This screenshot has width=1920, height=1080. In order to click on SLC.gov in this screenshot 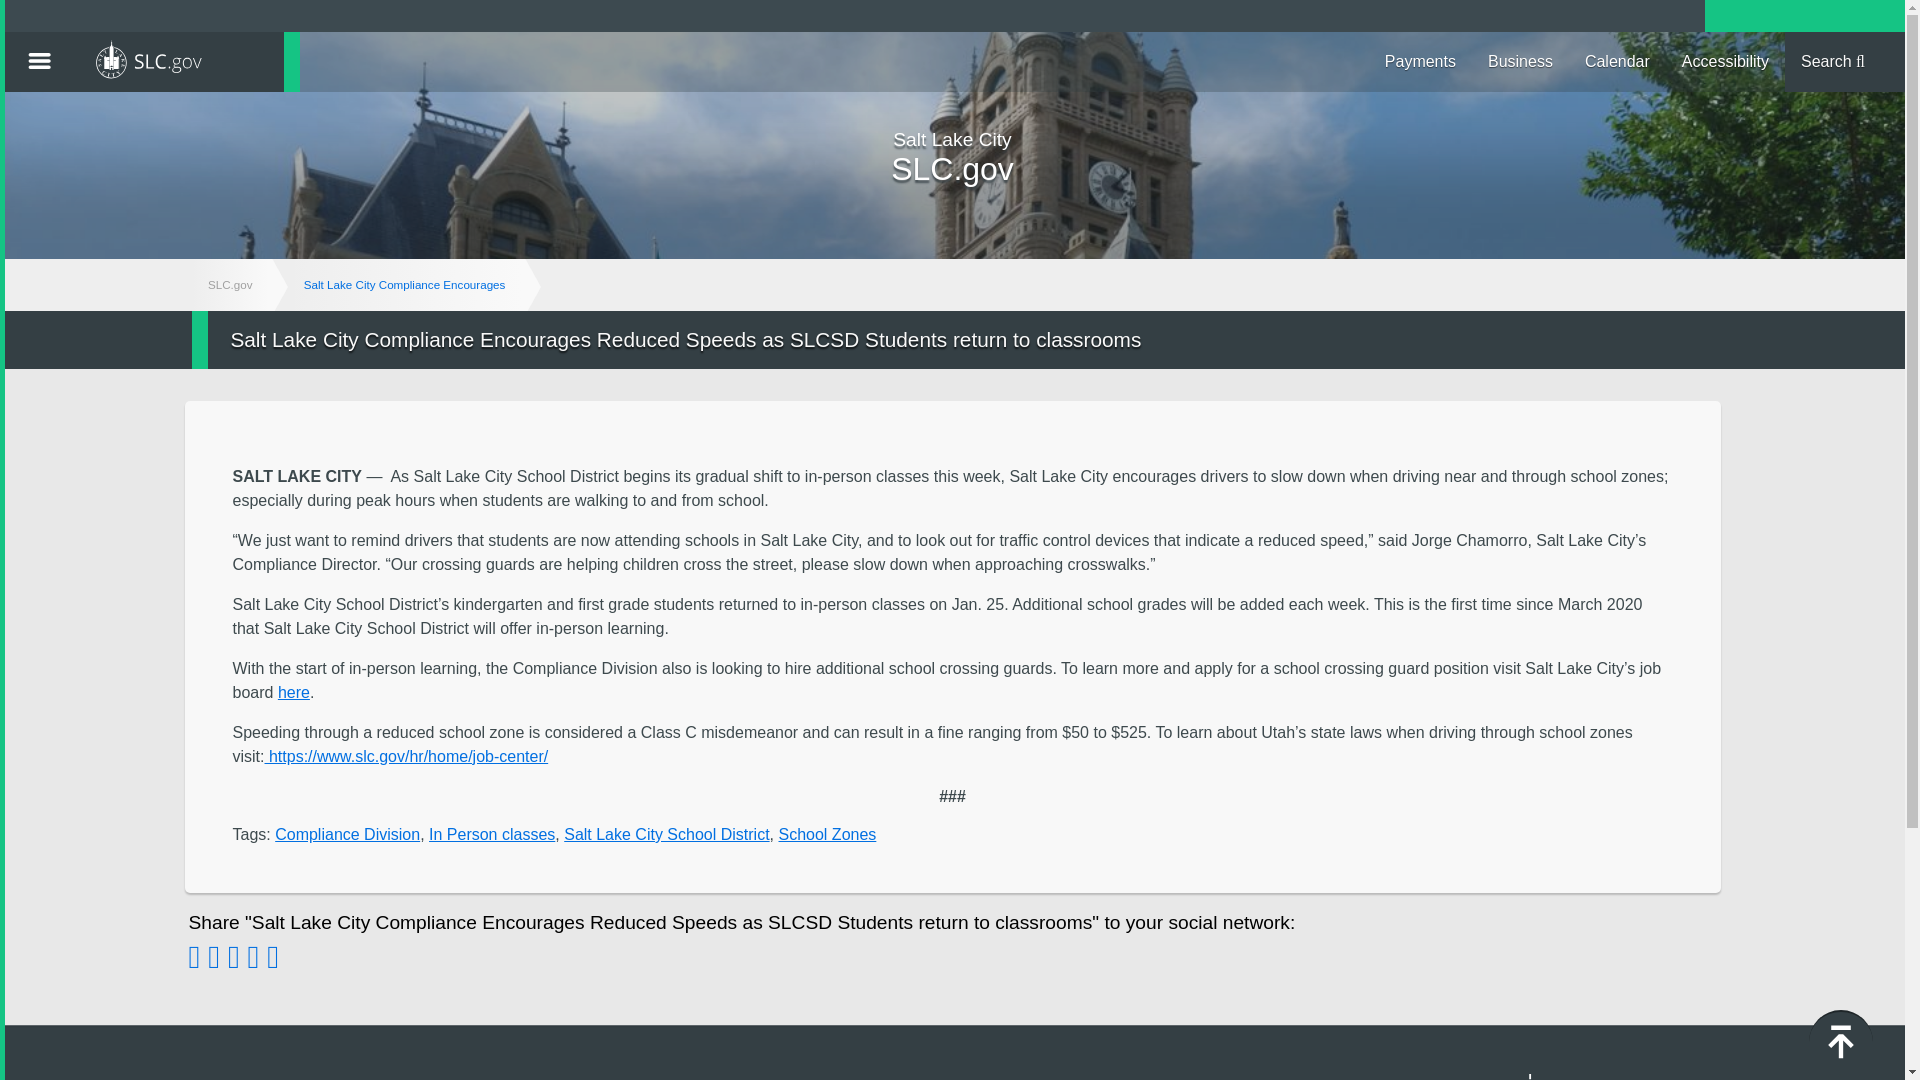, I will do `click(190, 62)`.